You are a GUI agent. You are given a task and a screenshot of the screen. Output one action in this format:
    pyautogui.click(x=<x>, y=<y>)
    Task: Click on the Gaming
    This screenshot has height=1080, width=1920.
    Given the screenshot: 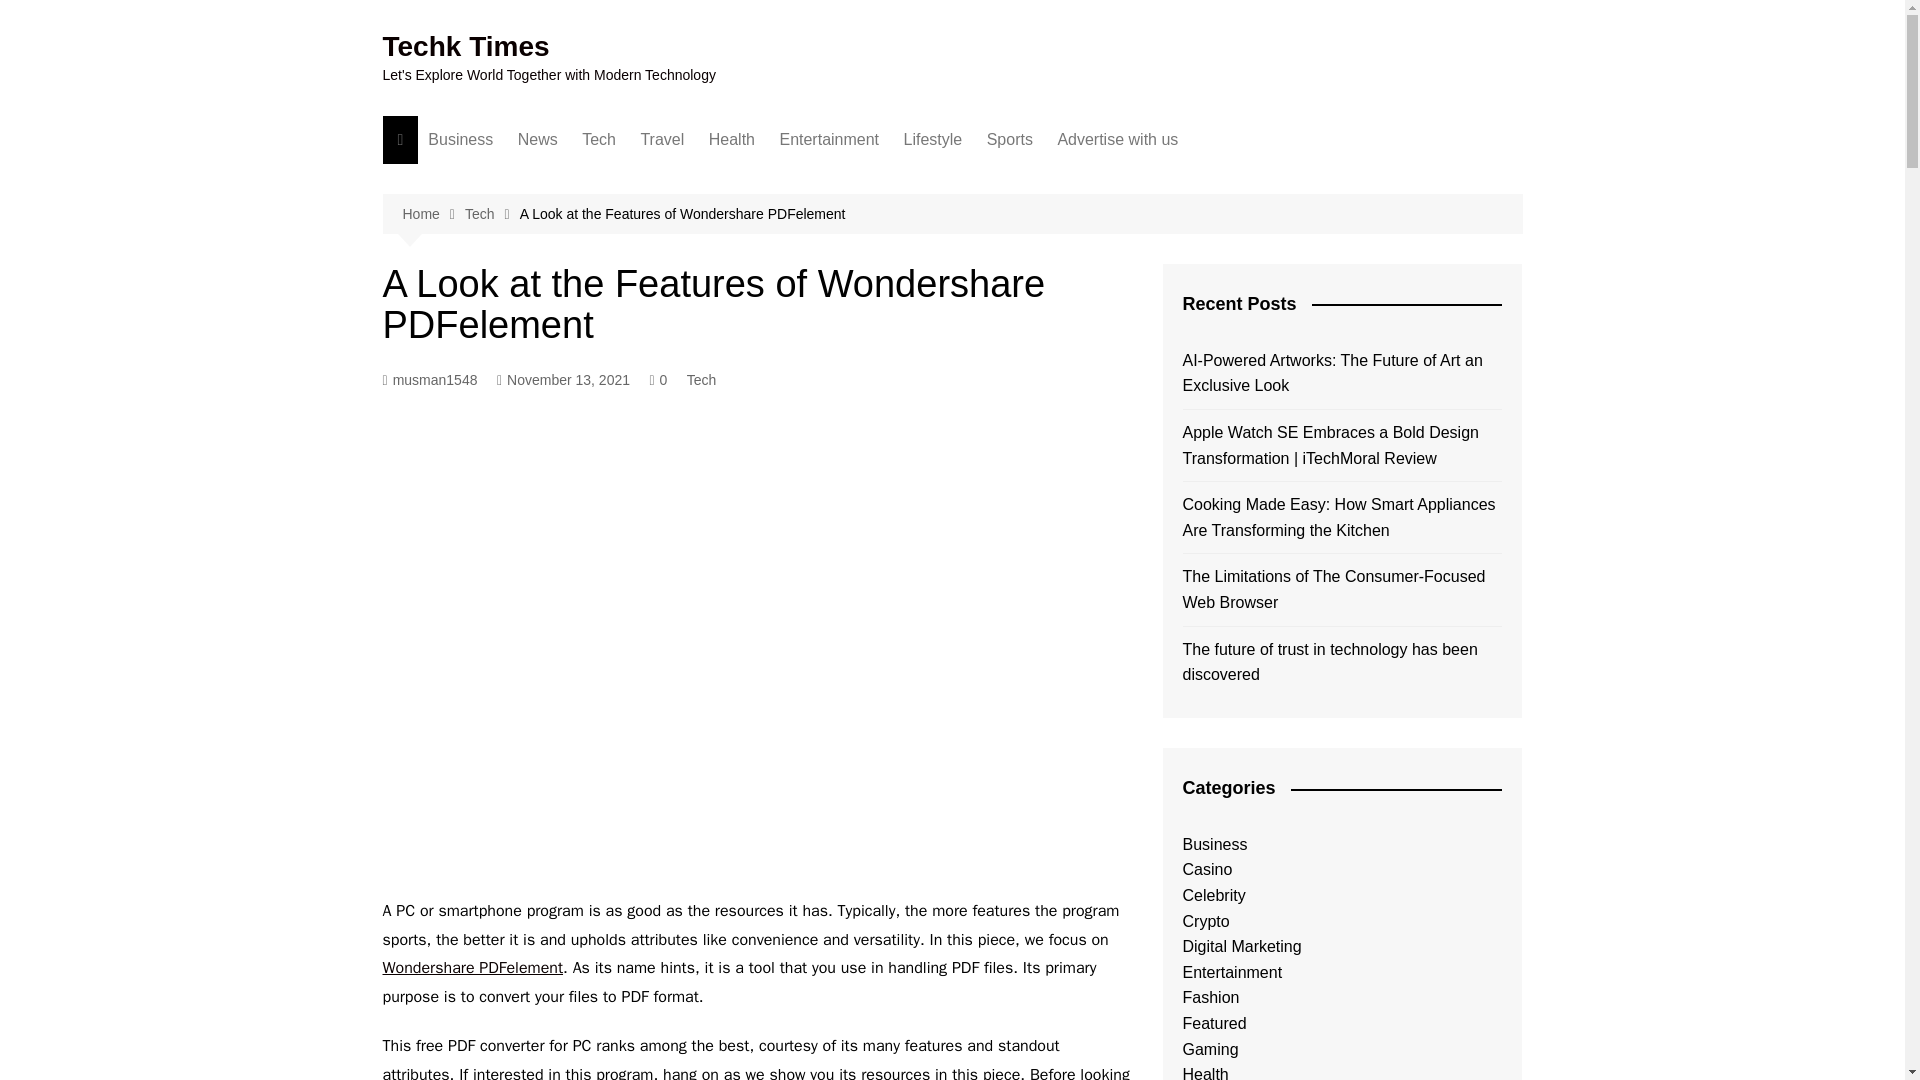 What is the action you would take?
    pyautogui.click(x=1086, y=213)
    